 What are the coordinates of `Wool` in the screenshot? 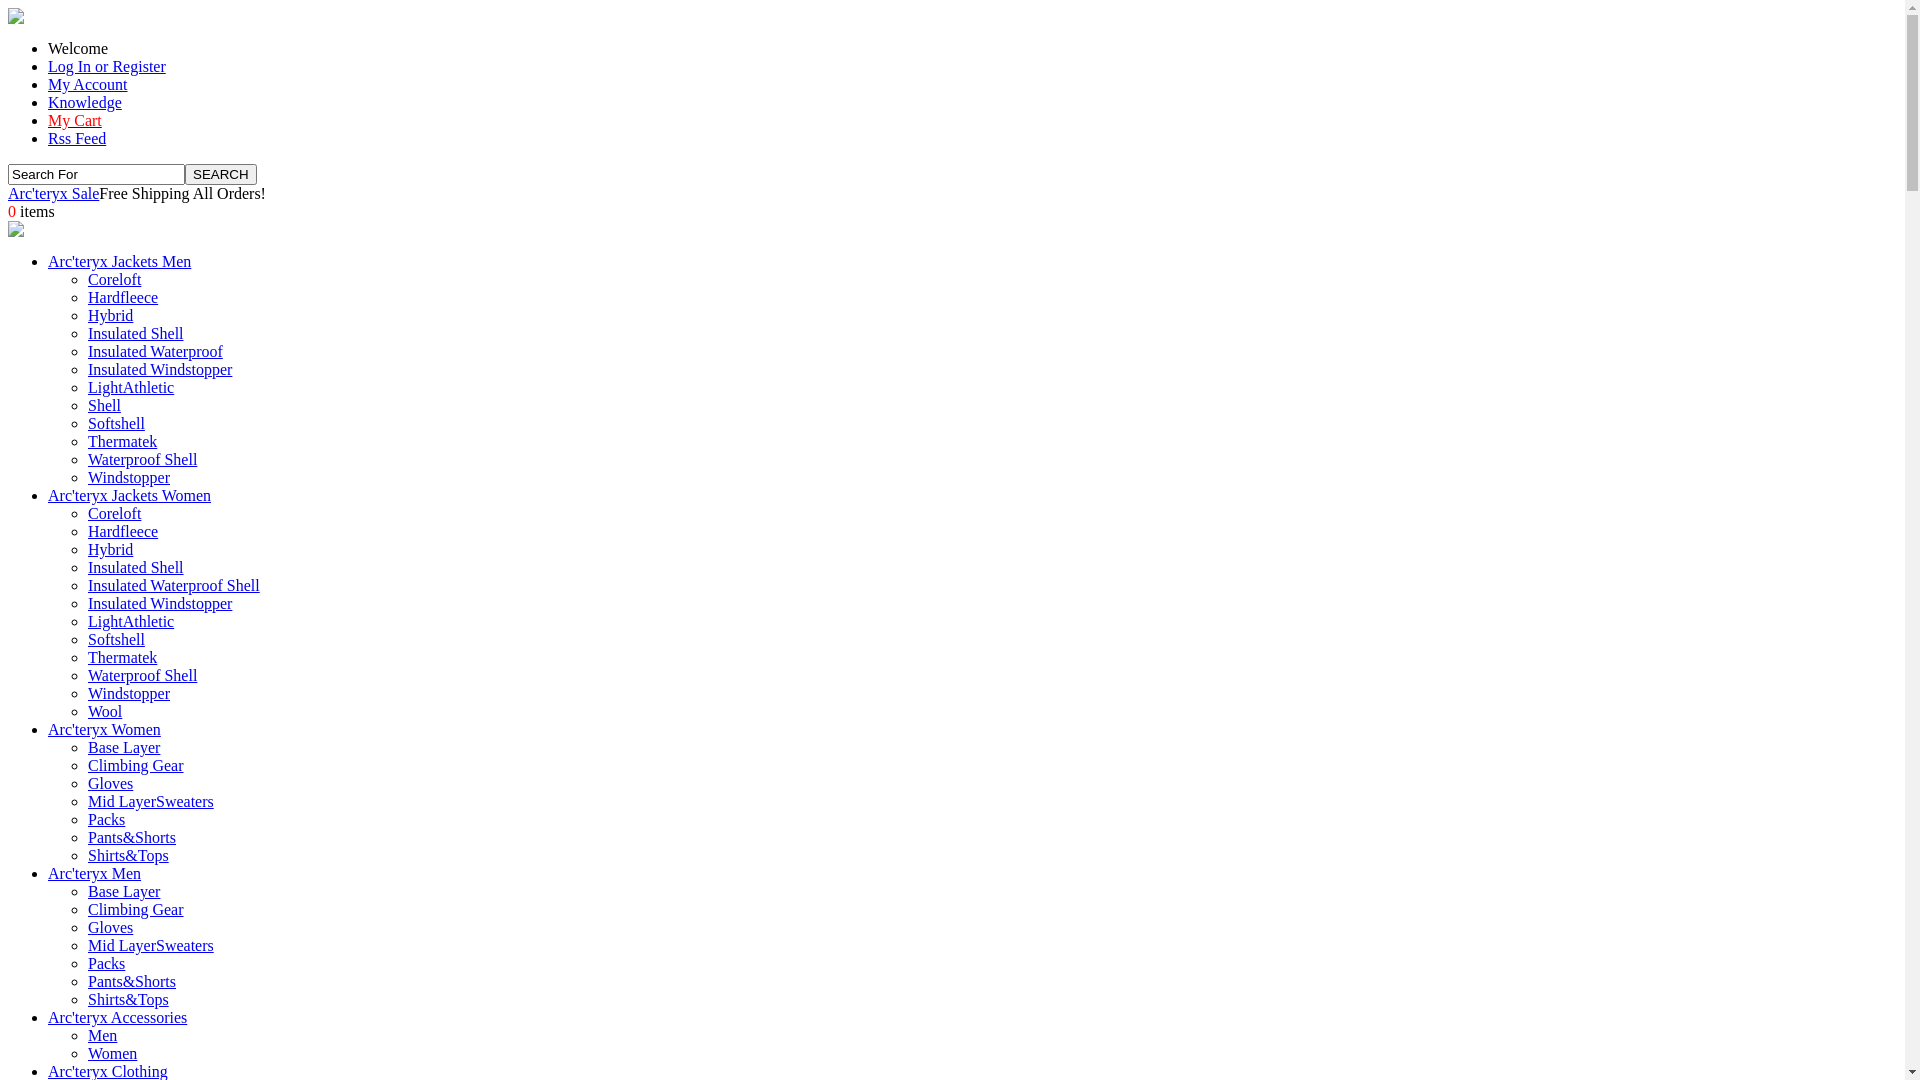 It's located at (105, 712).